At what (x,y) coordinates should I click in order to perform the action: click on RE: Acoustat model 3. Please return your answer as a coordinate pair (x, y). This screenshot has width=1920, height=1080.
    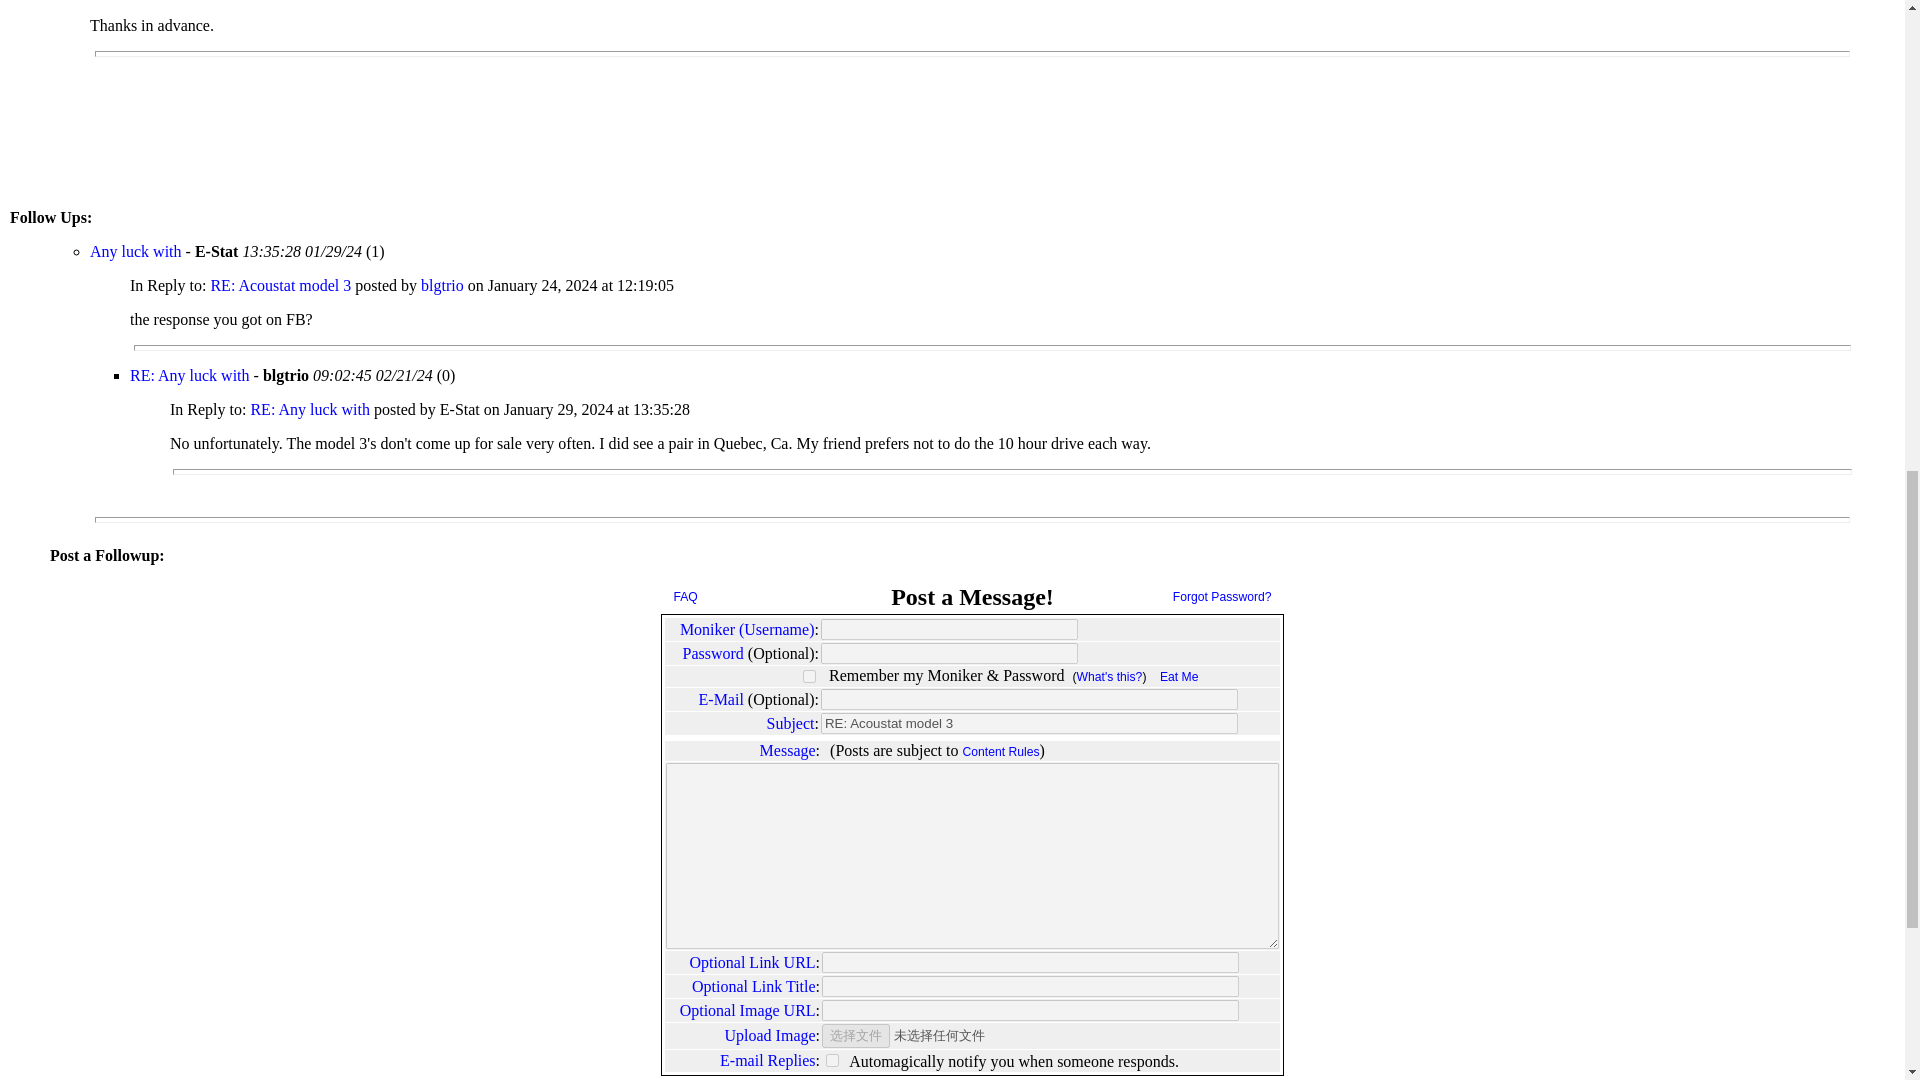
    Looking at the image, I should click on (282, 284).